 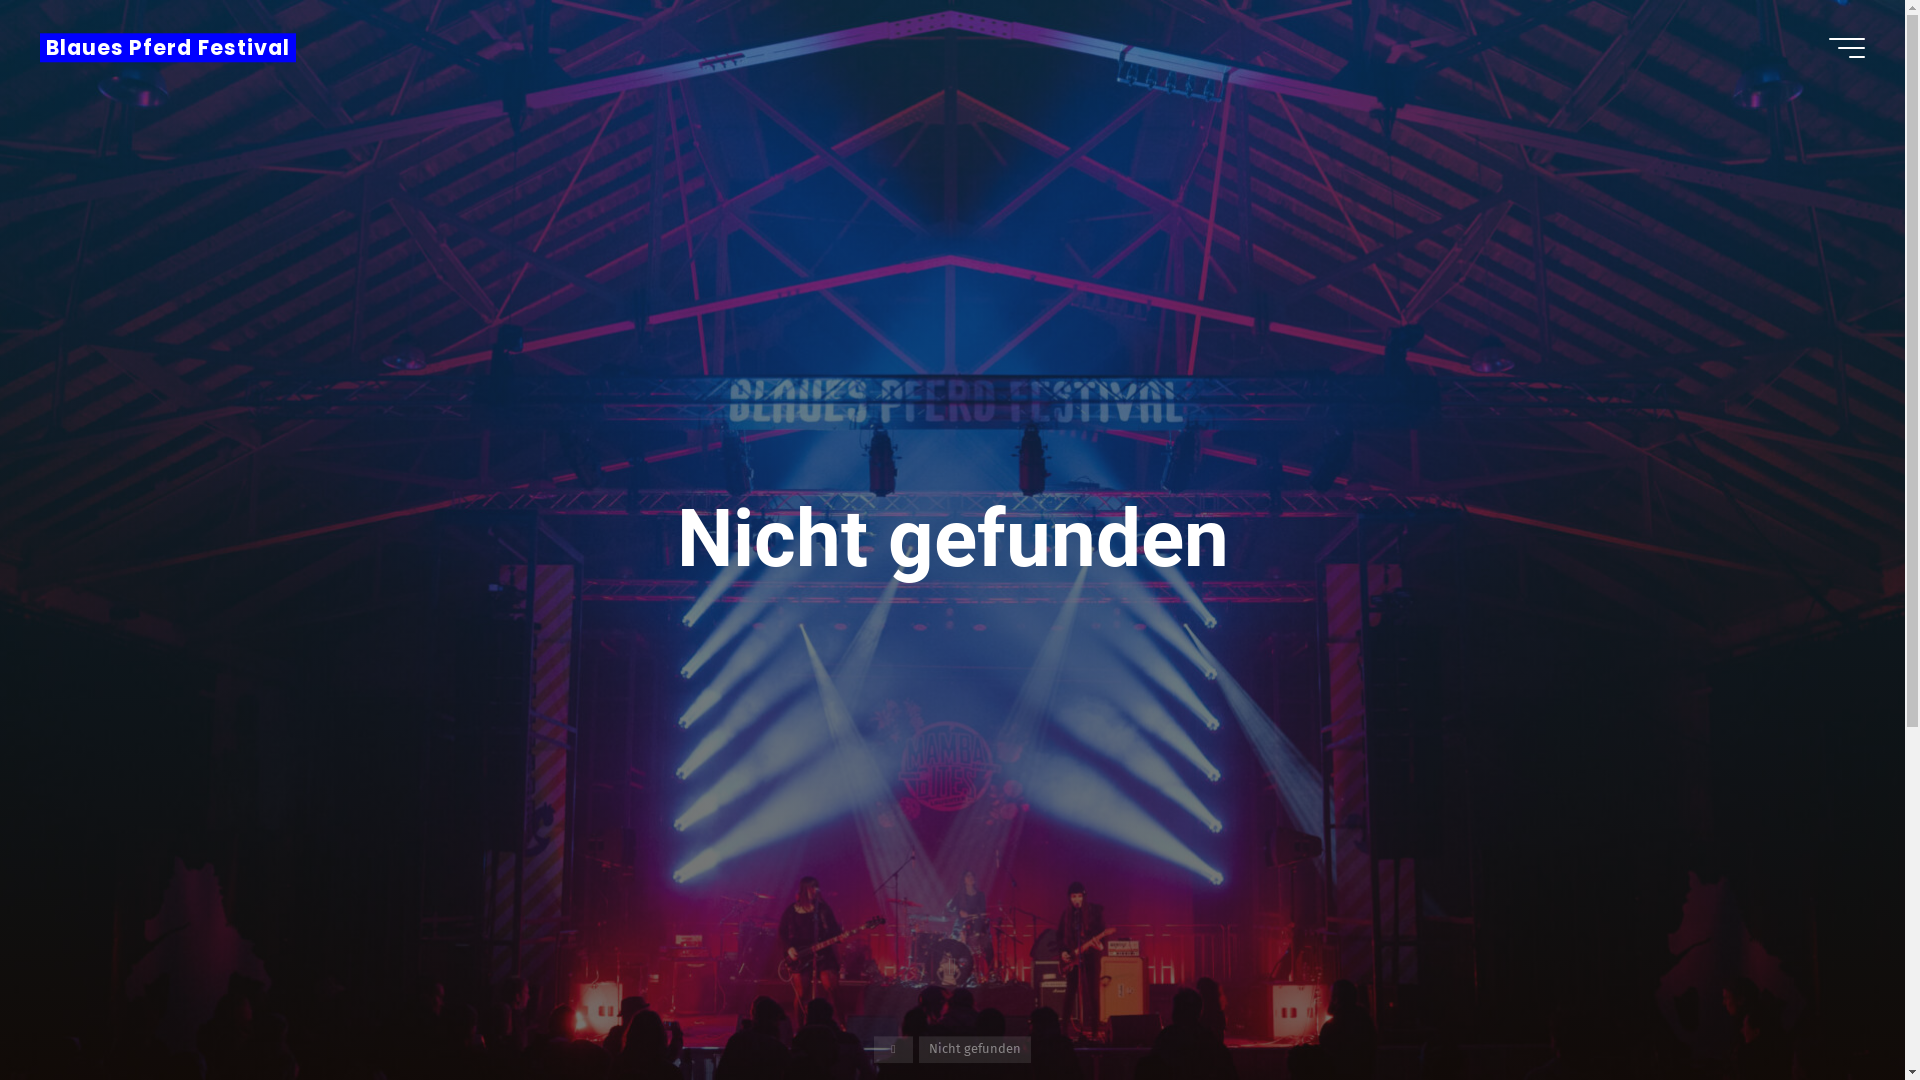 What do you see at coordinates (168, 48) in the screenshot?
I see `Blaues Pferd Festival` at bounding box center [168, 48].